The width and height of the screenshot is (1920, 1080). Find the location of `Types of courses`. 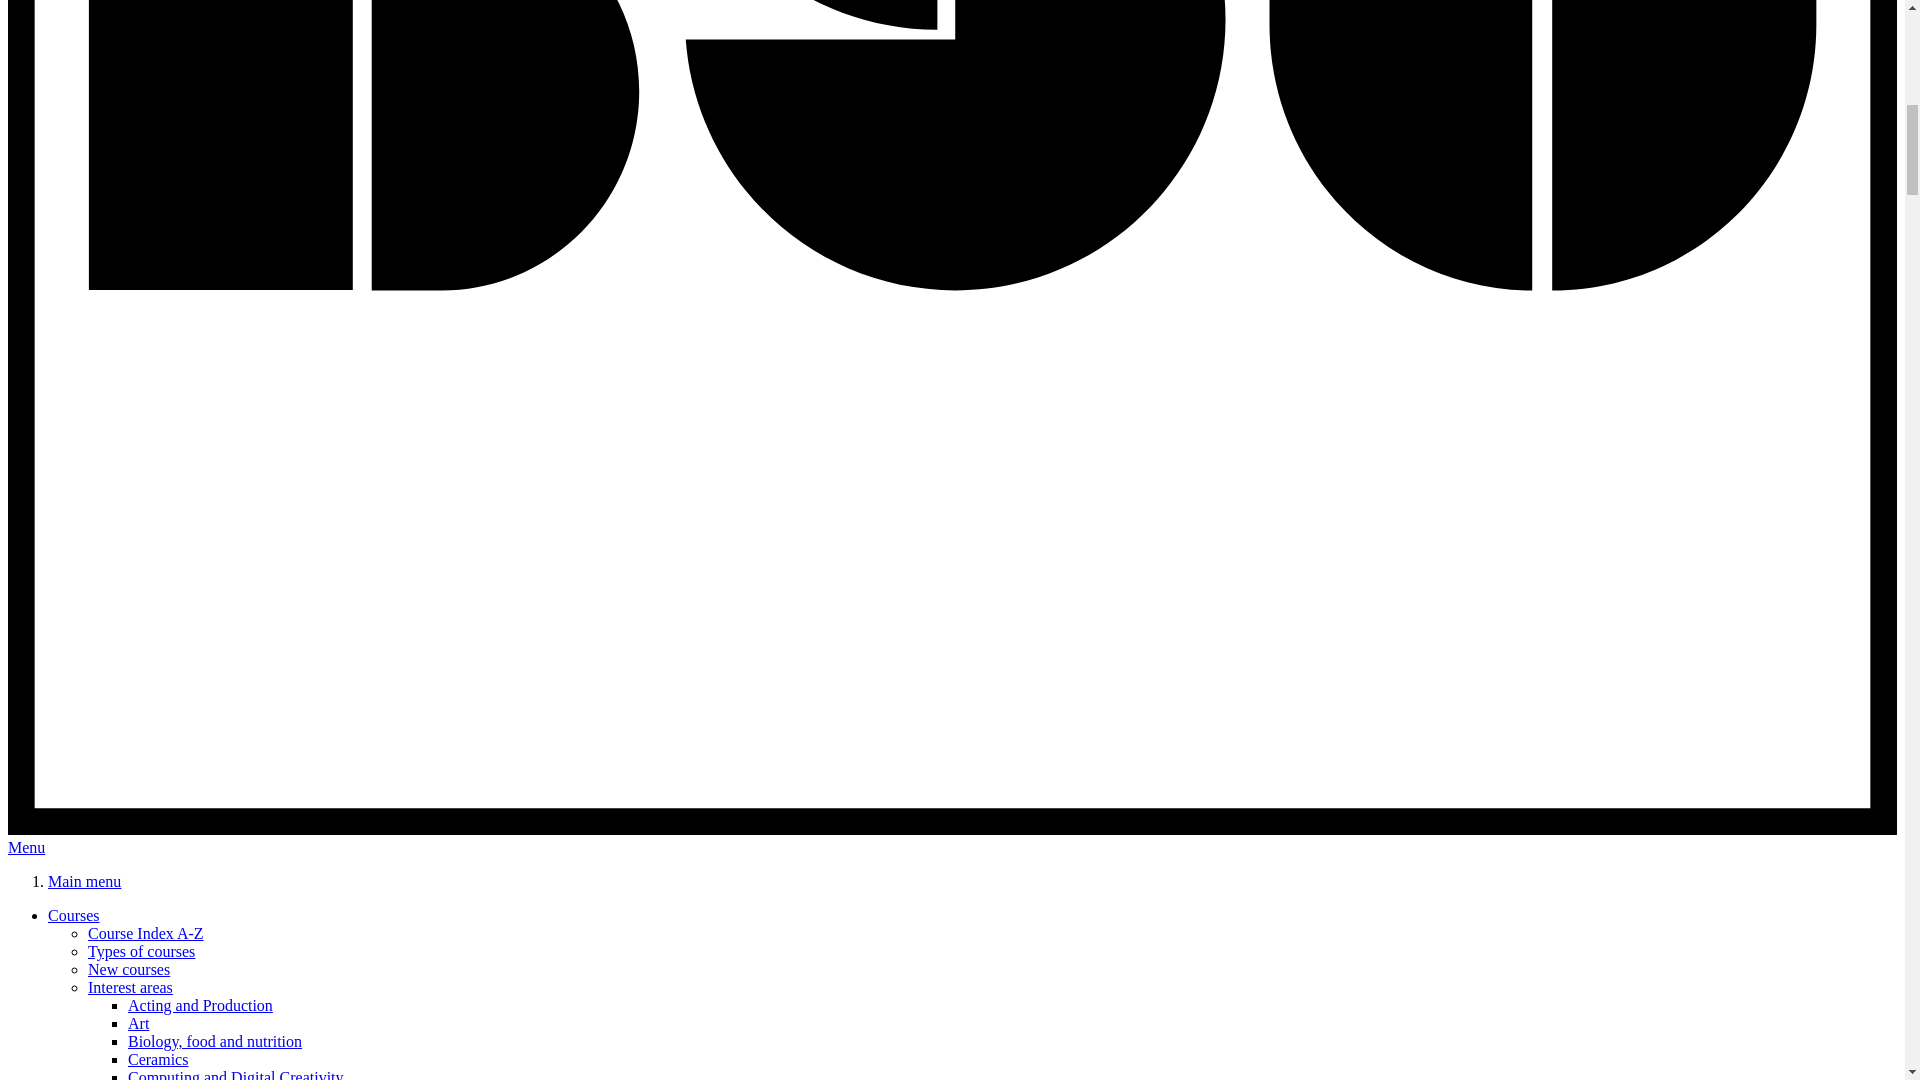

Types of courses is located at coordinates (142, 951).